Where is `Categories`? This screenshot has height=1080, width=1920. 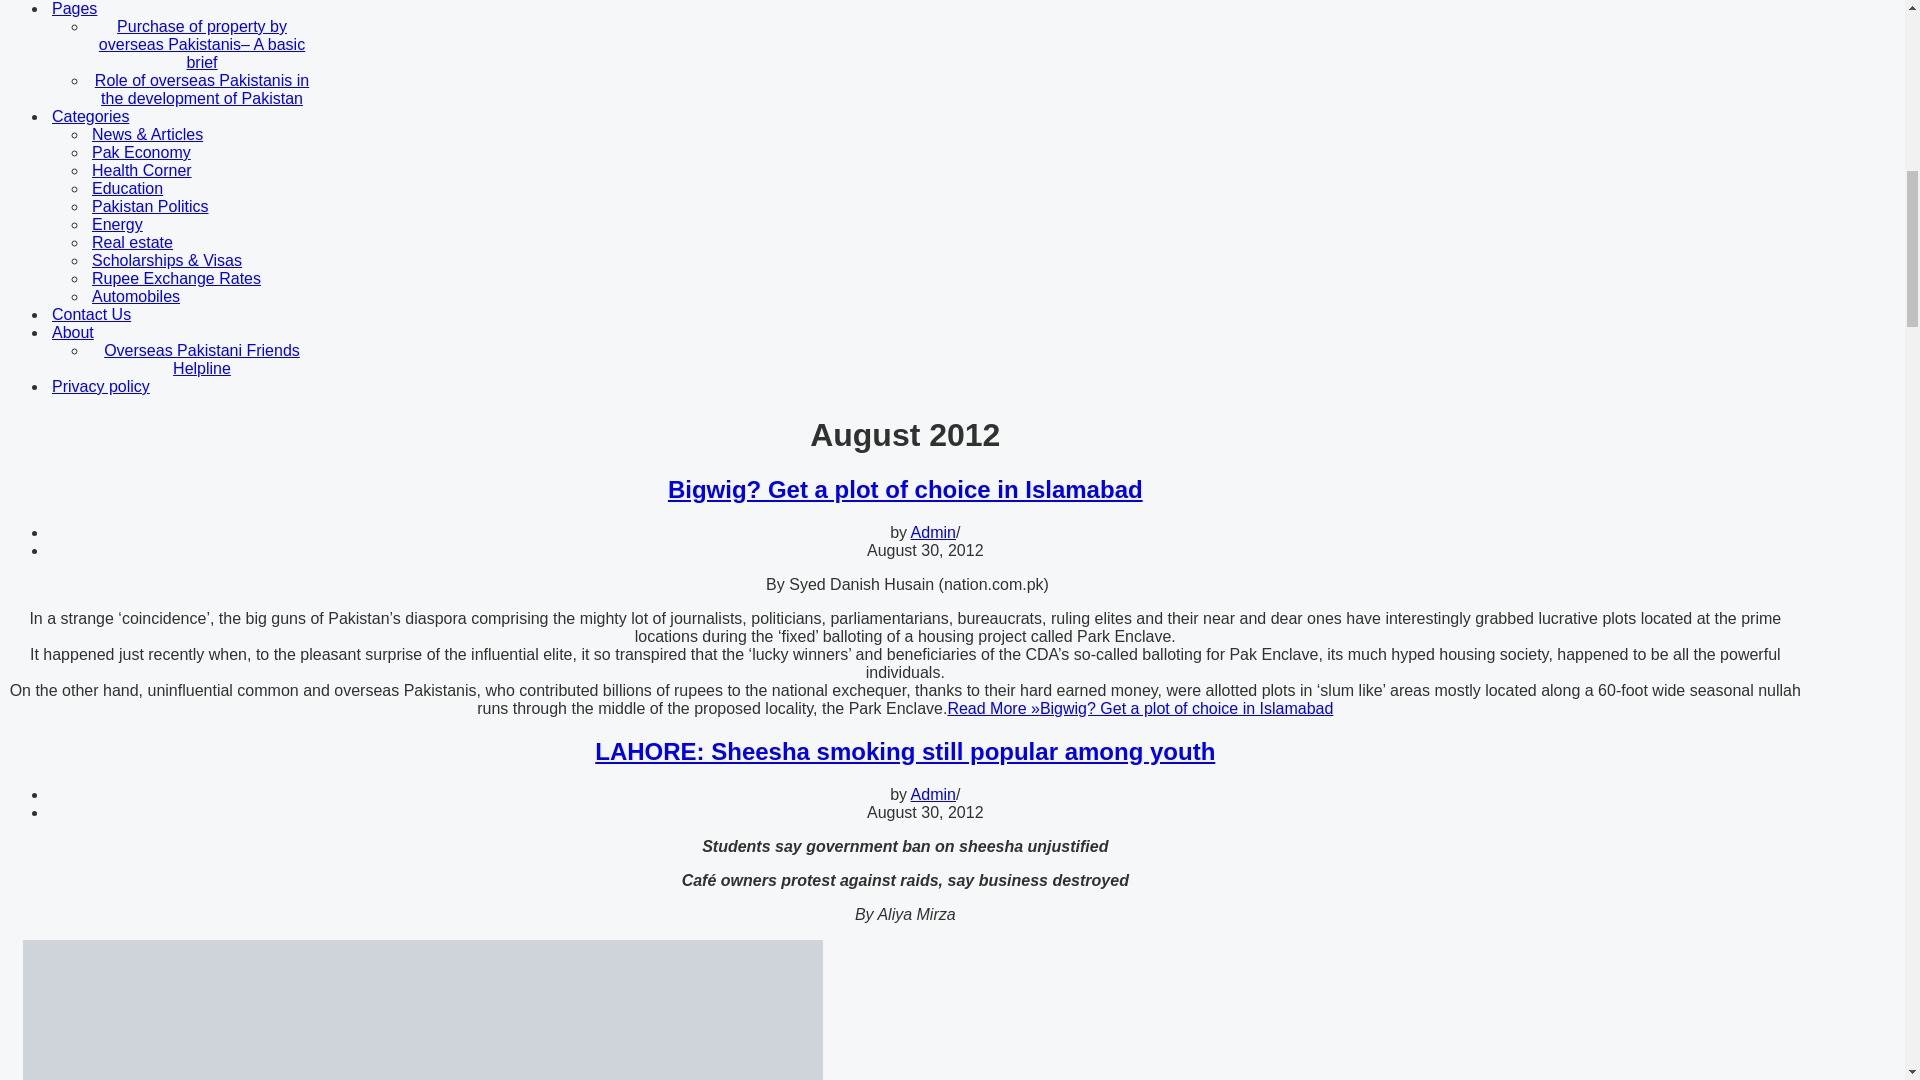
Categories is located at coordinates (225, 117).